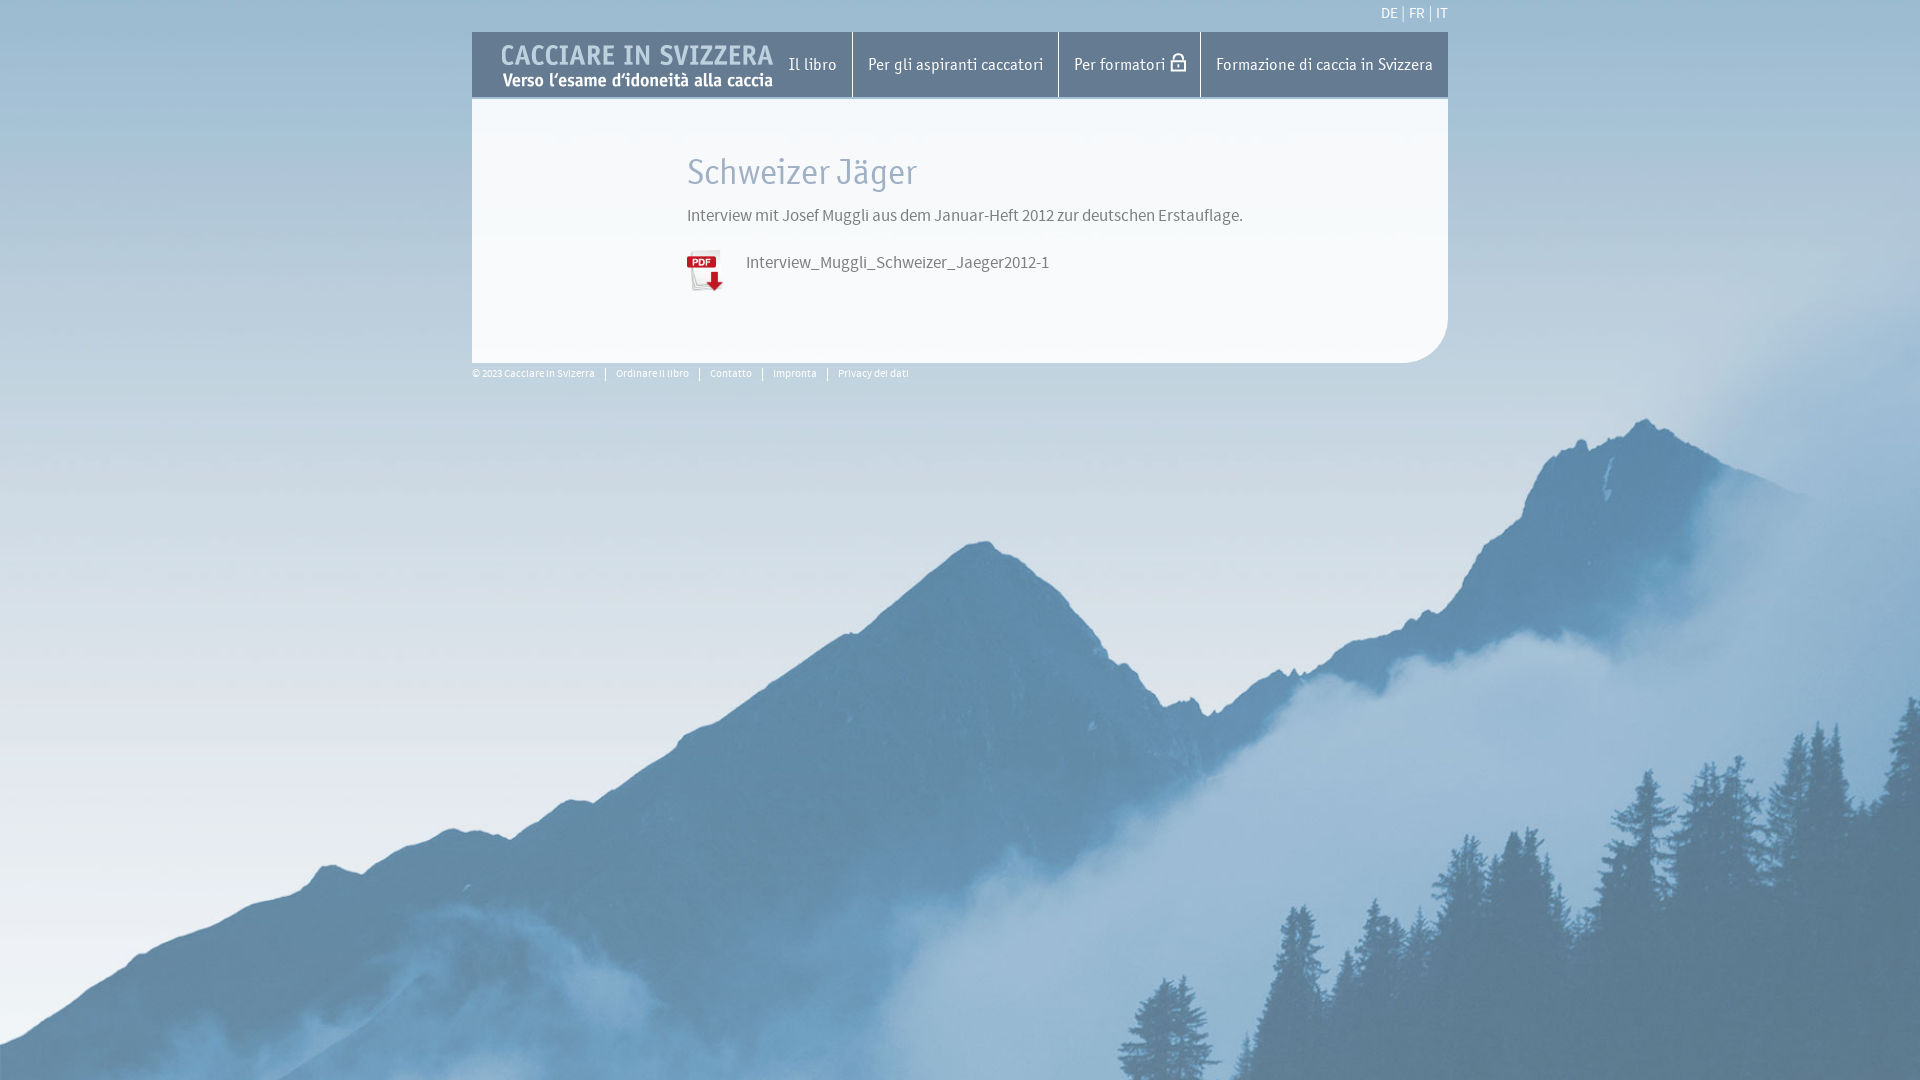  Describe the element at coordinates (795, 374) in the screenshot. I see `Impronta` at that location.